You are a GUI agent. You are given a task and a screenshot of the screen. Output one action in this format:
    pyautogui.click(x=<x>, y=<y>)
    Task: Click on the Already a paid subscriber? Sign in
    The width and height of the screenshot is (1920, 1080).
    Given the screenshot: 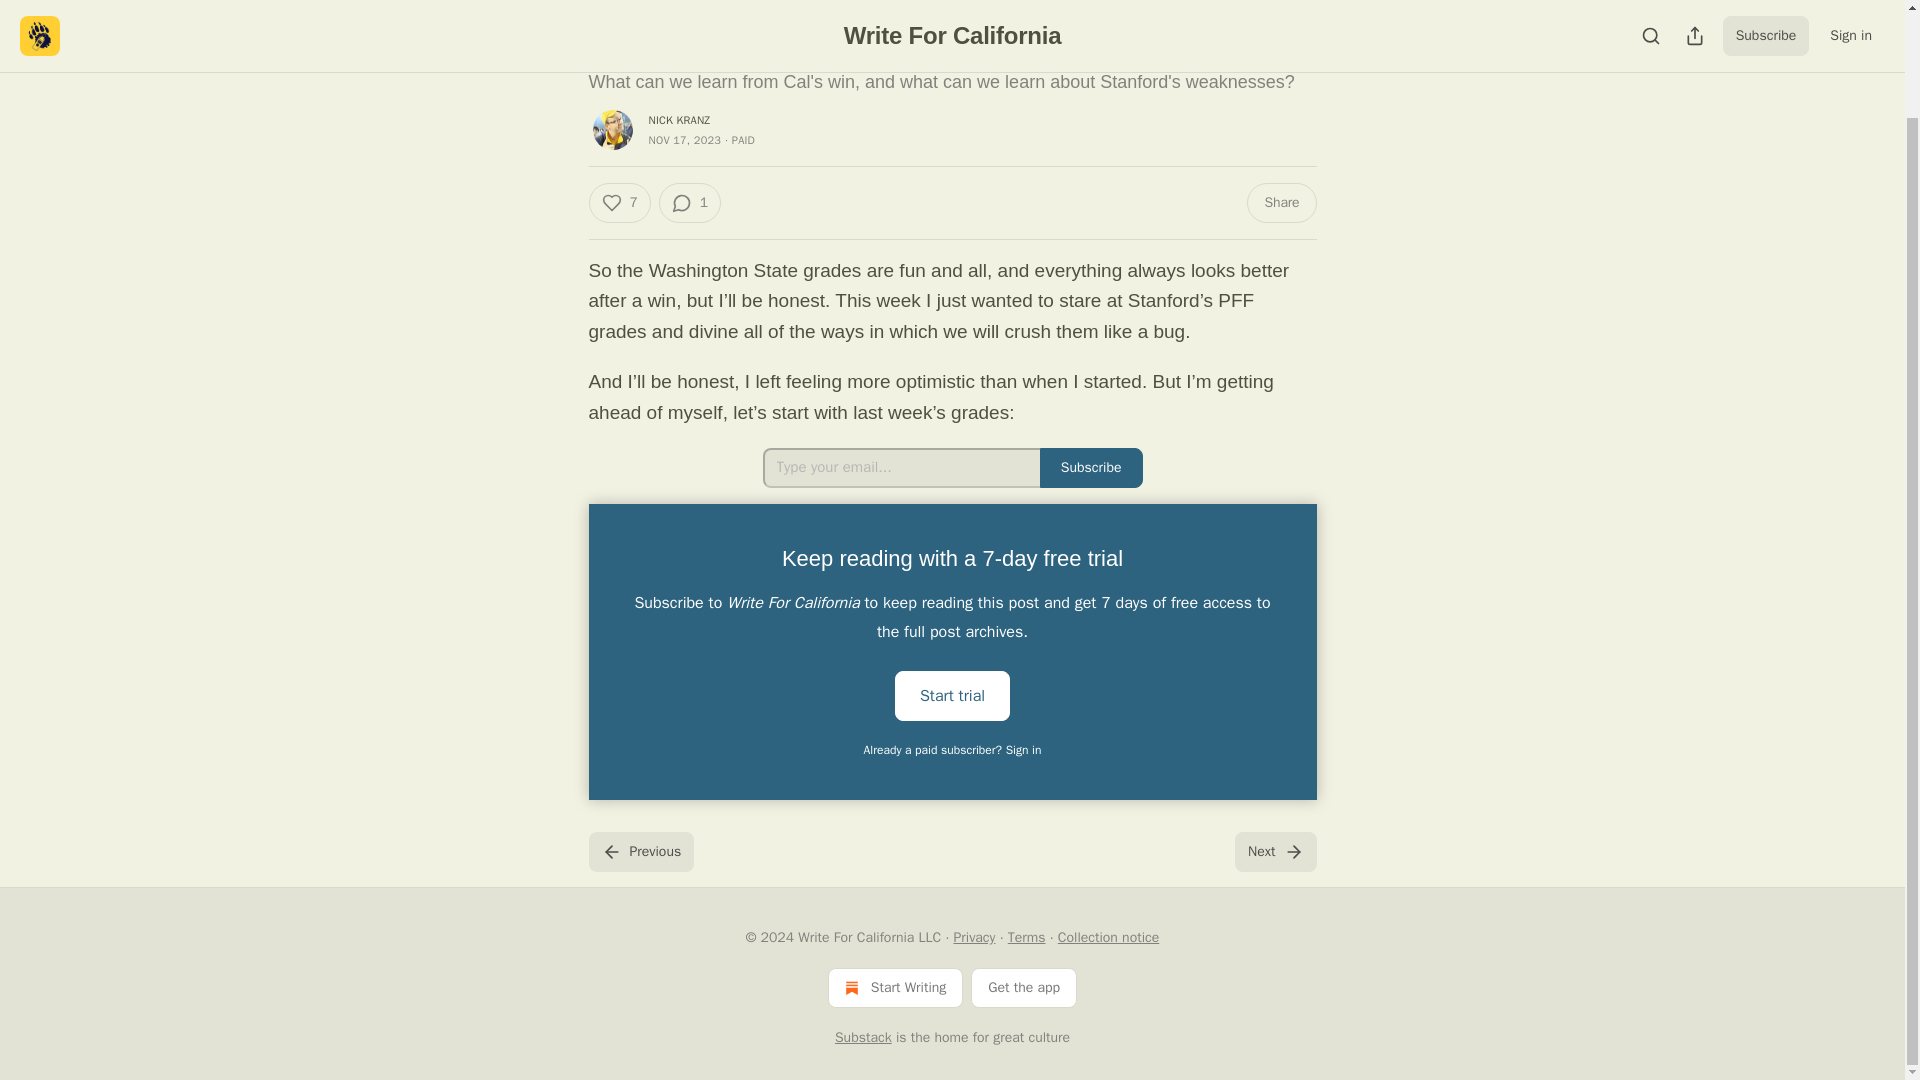 What is the action you would take?
    pyautogui.click(x=953, y=750)
    